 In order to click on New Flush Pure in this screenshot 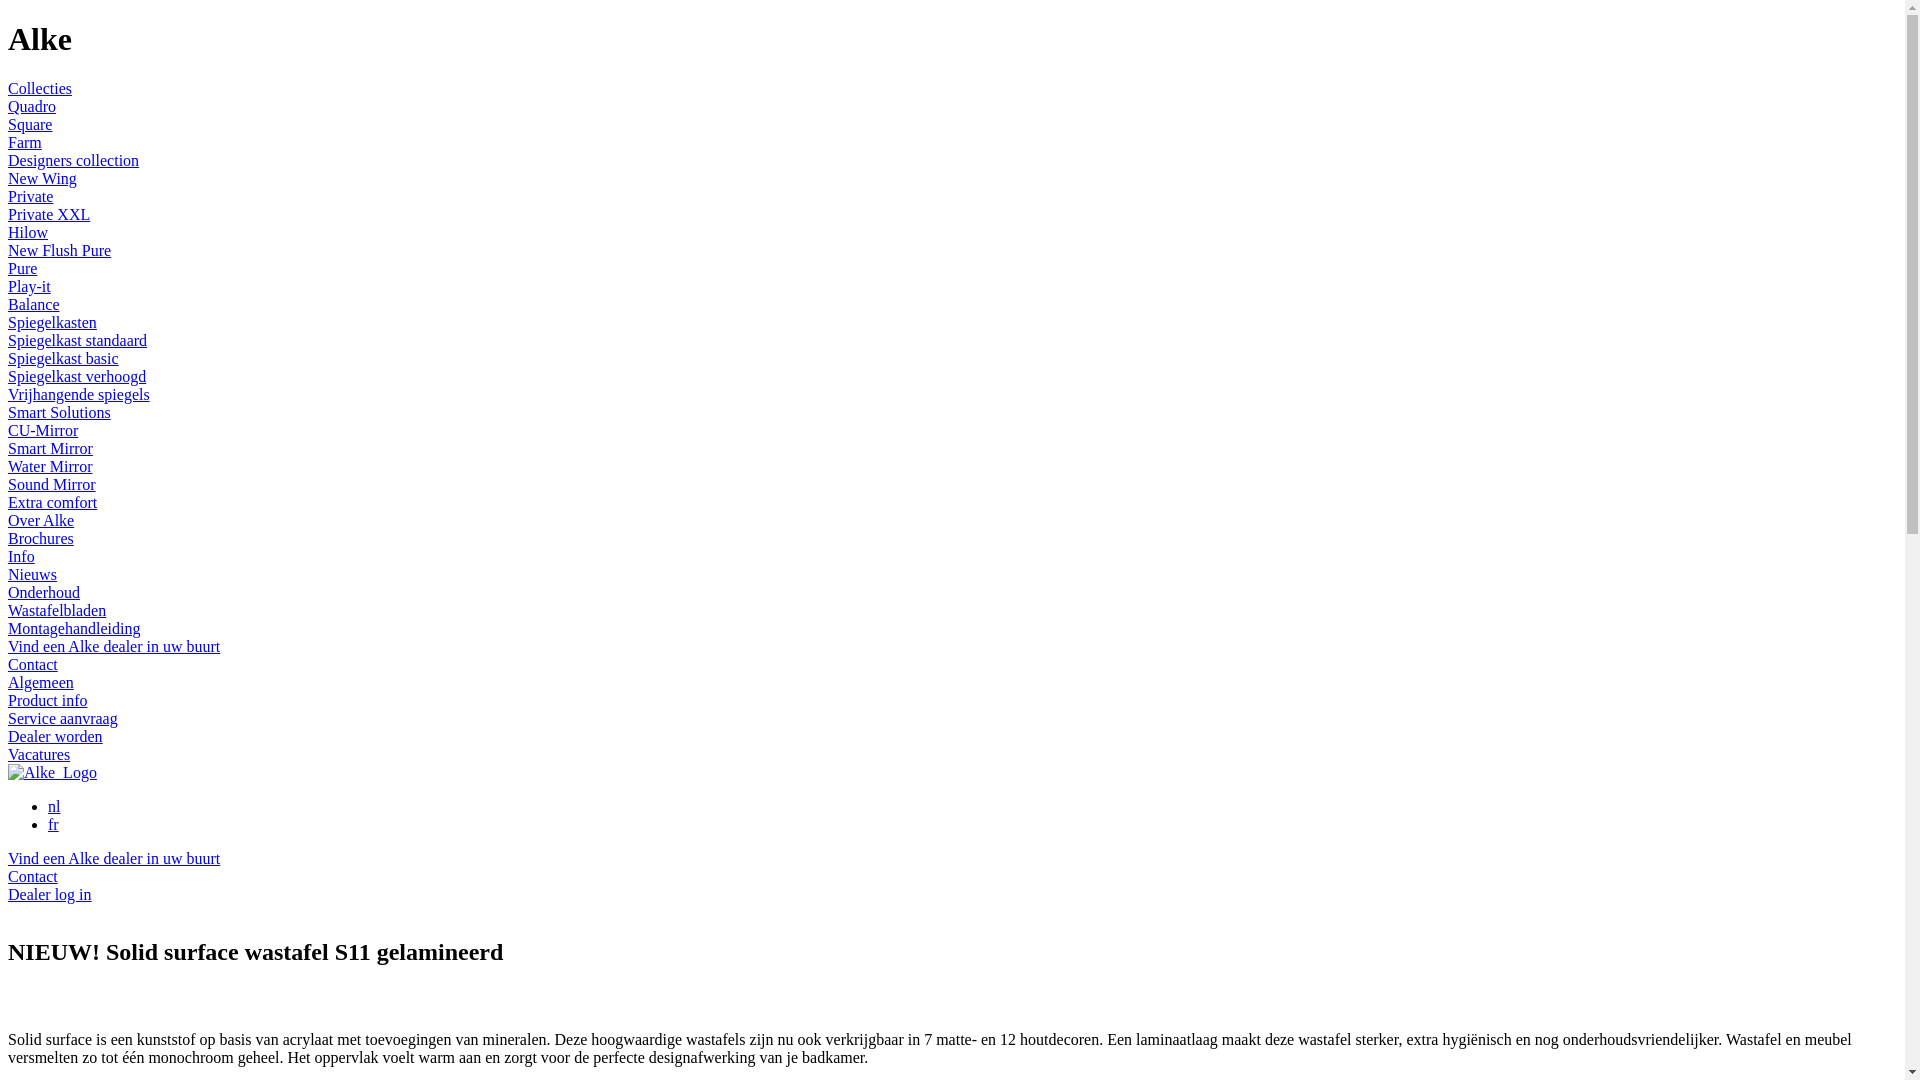, I will do `click(60, 250)`.